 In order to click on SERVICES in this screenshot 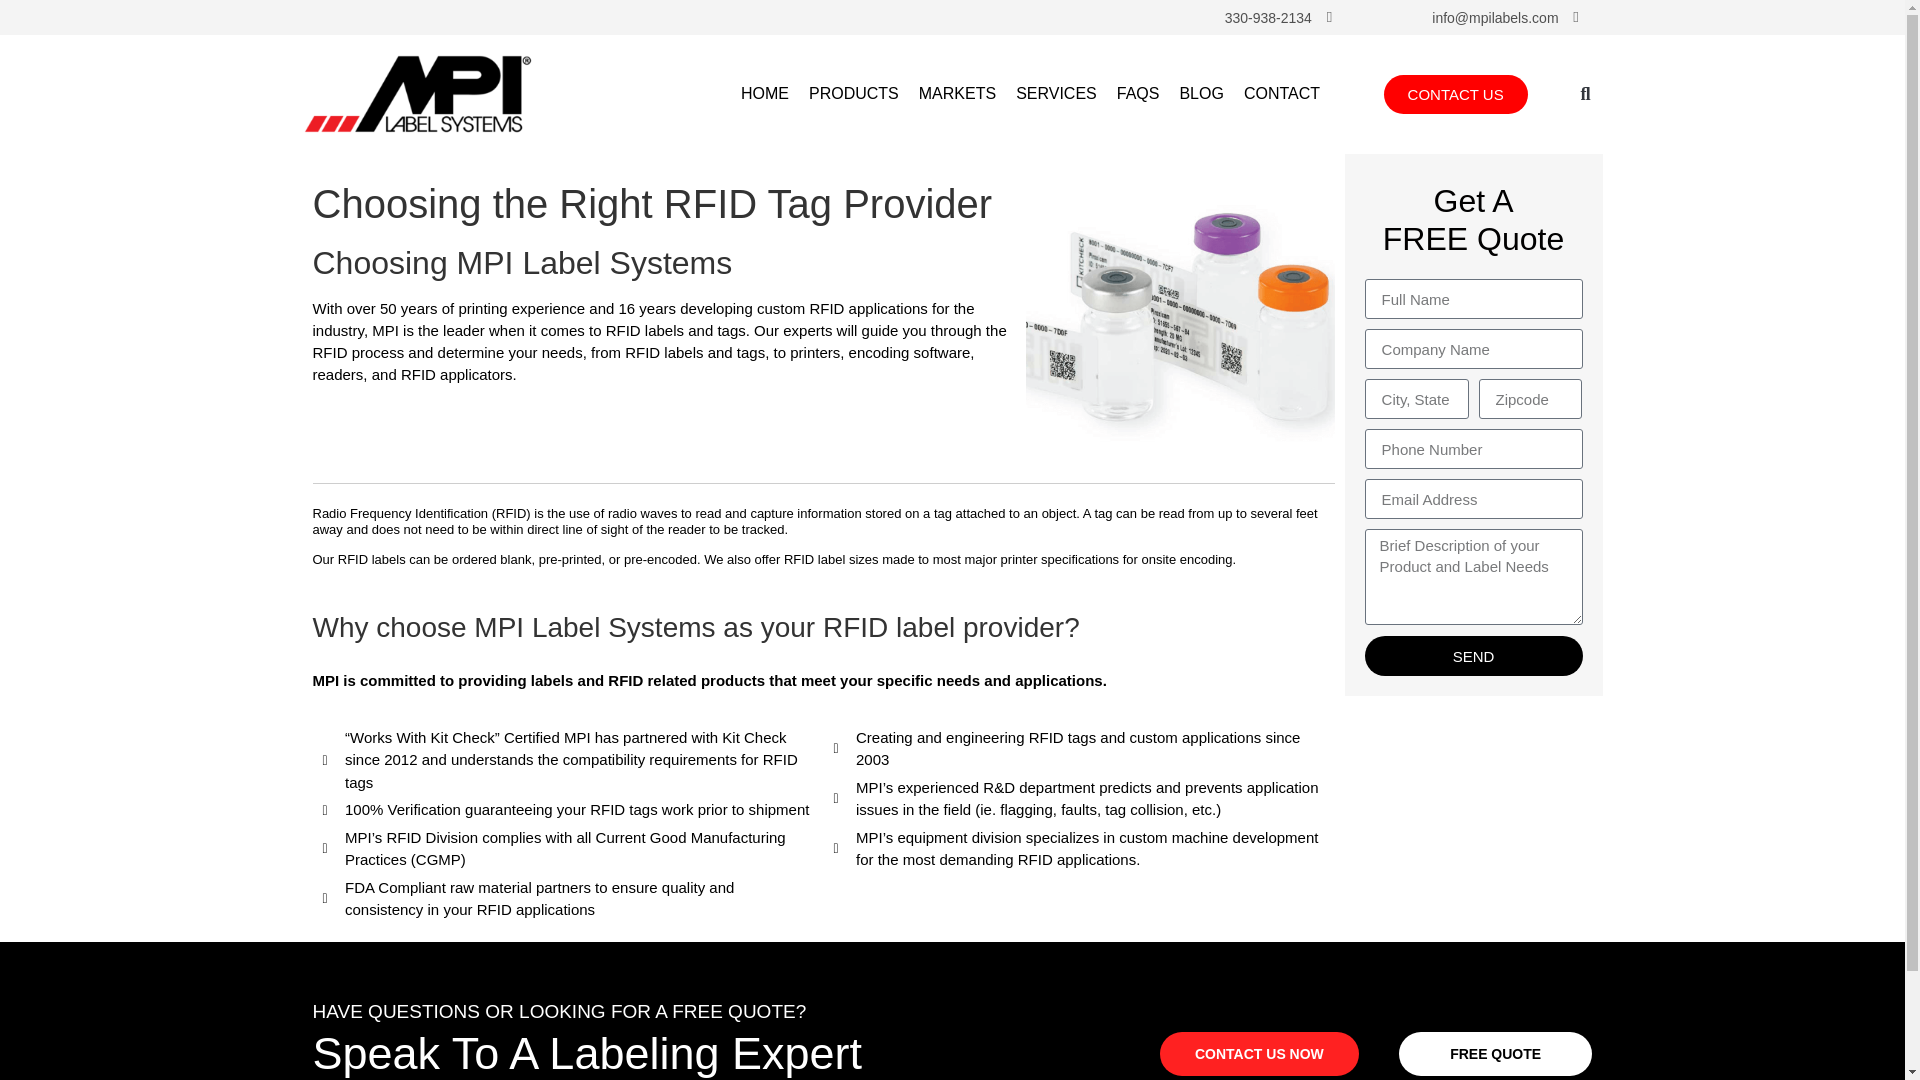, I will do `click(1056, 94)`.